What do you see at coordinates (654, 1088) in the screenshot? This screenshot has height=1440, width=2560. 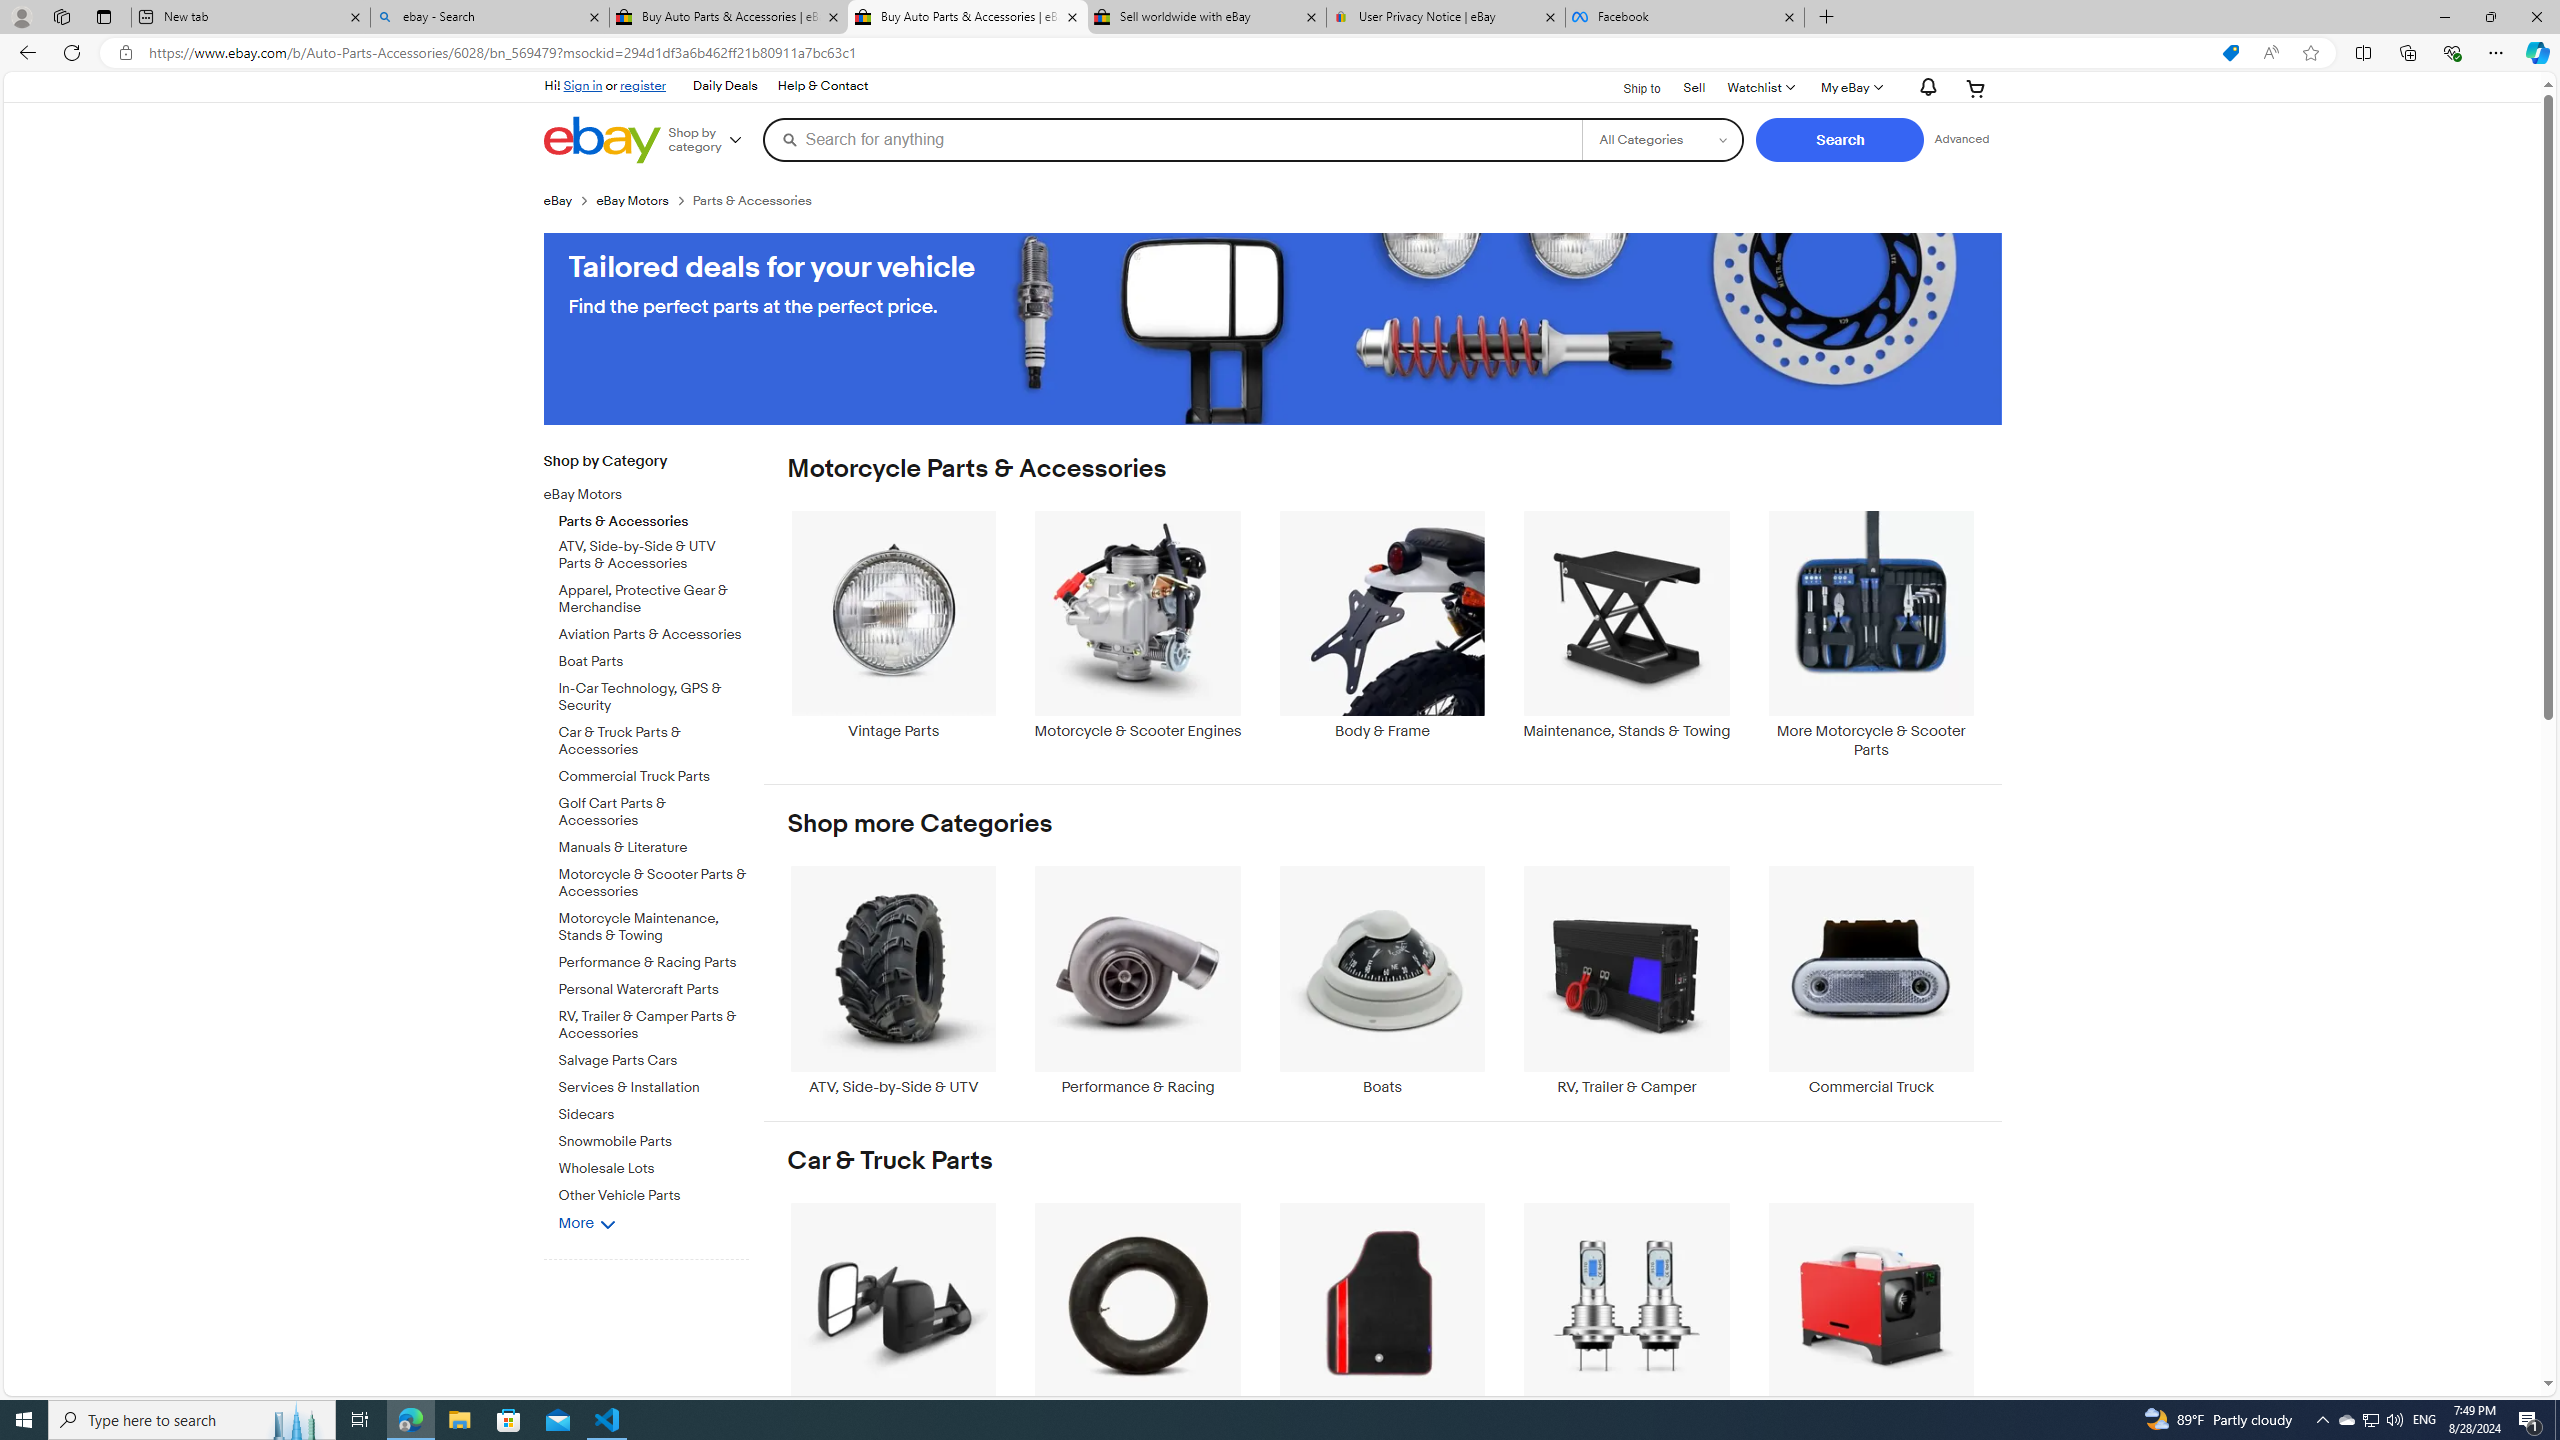 I see `Services & Installation` at bounding box center [654, 1088].